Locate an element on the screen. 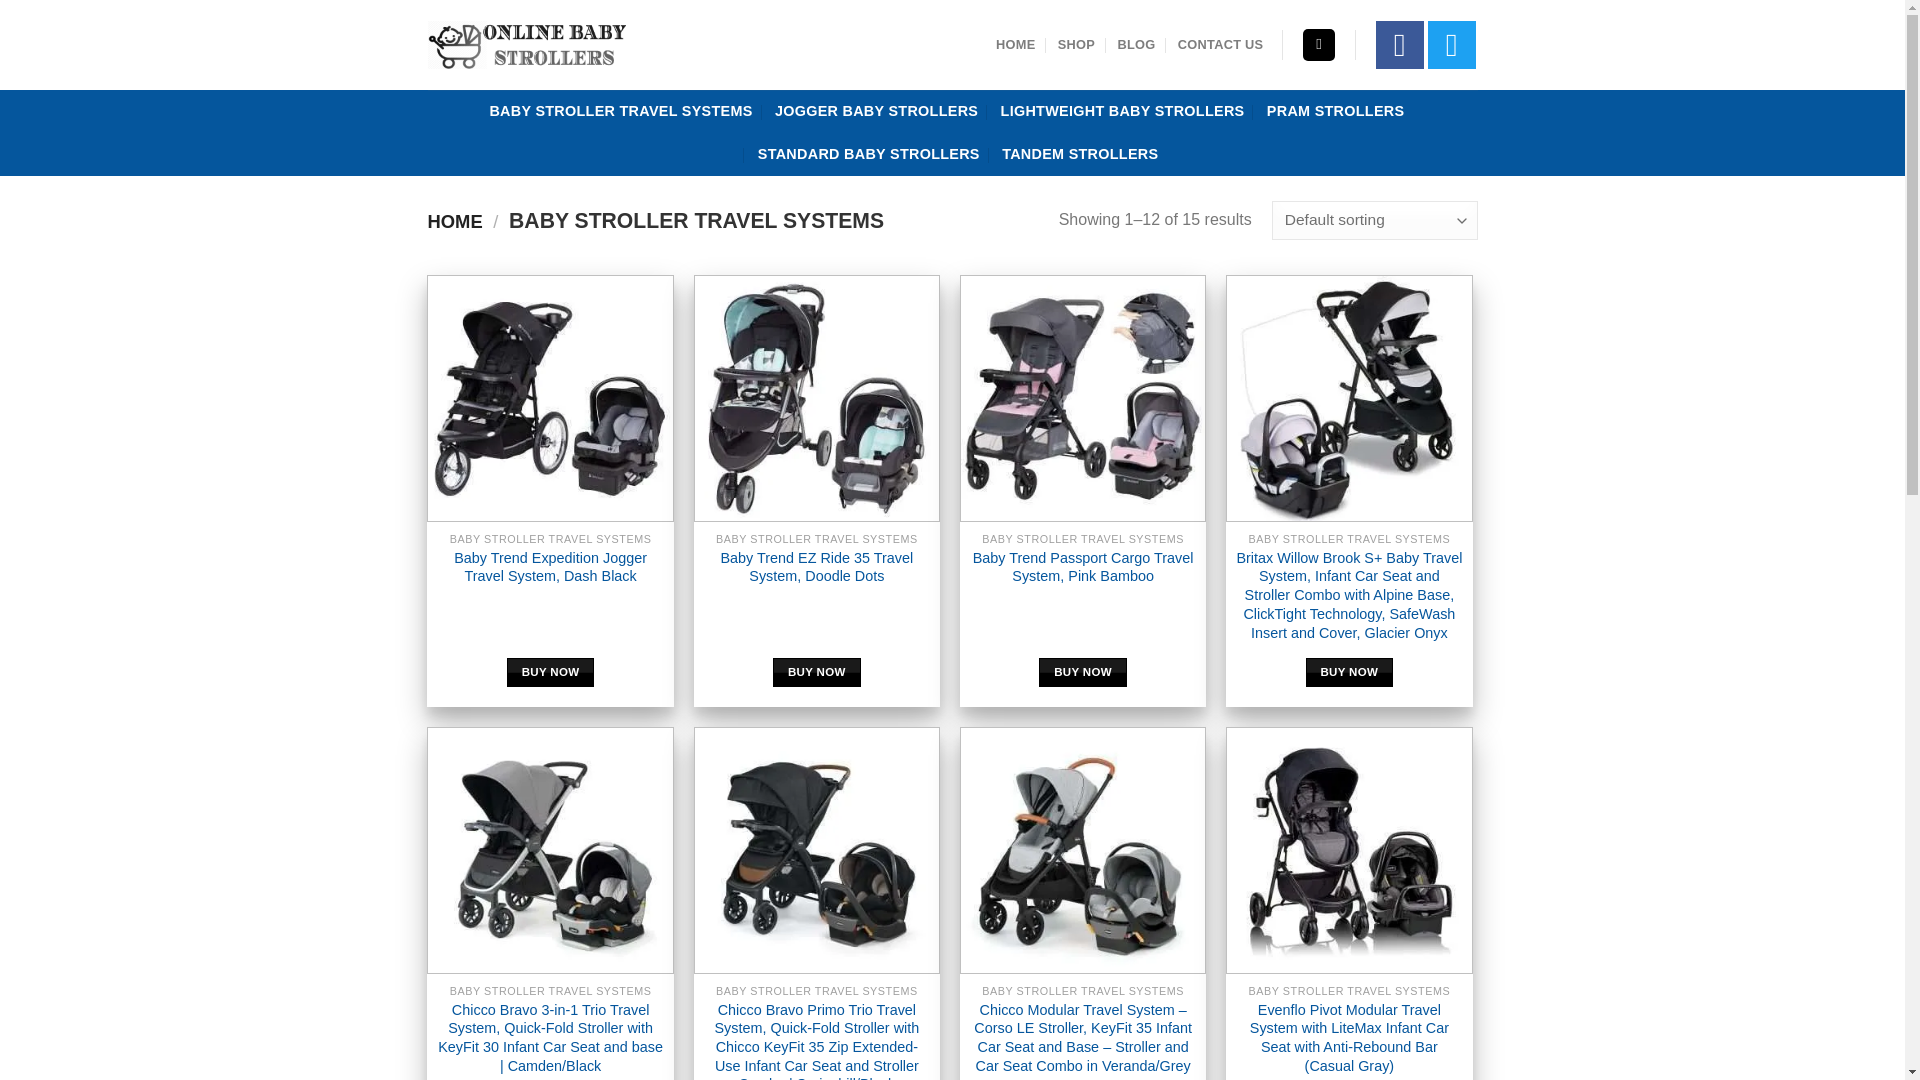  JOGGER BABY STROLLERS is located at coordinates (876, 110).